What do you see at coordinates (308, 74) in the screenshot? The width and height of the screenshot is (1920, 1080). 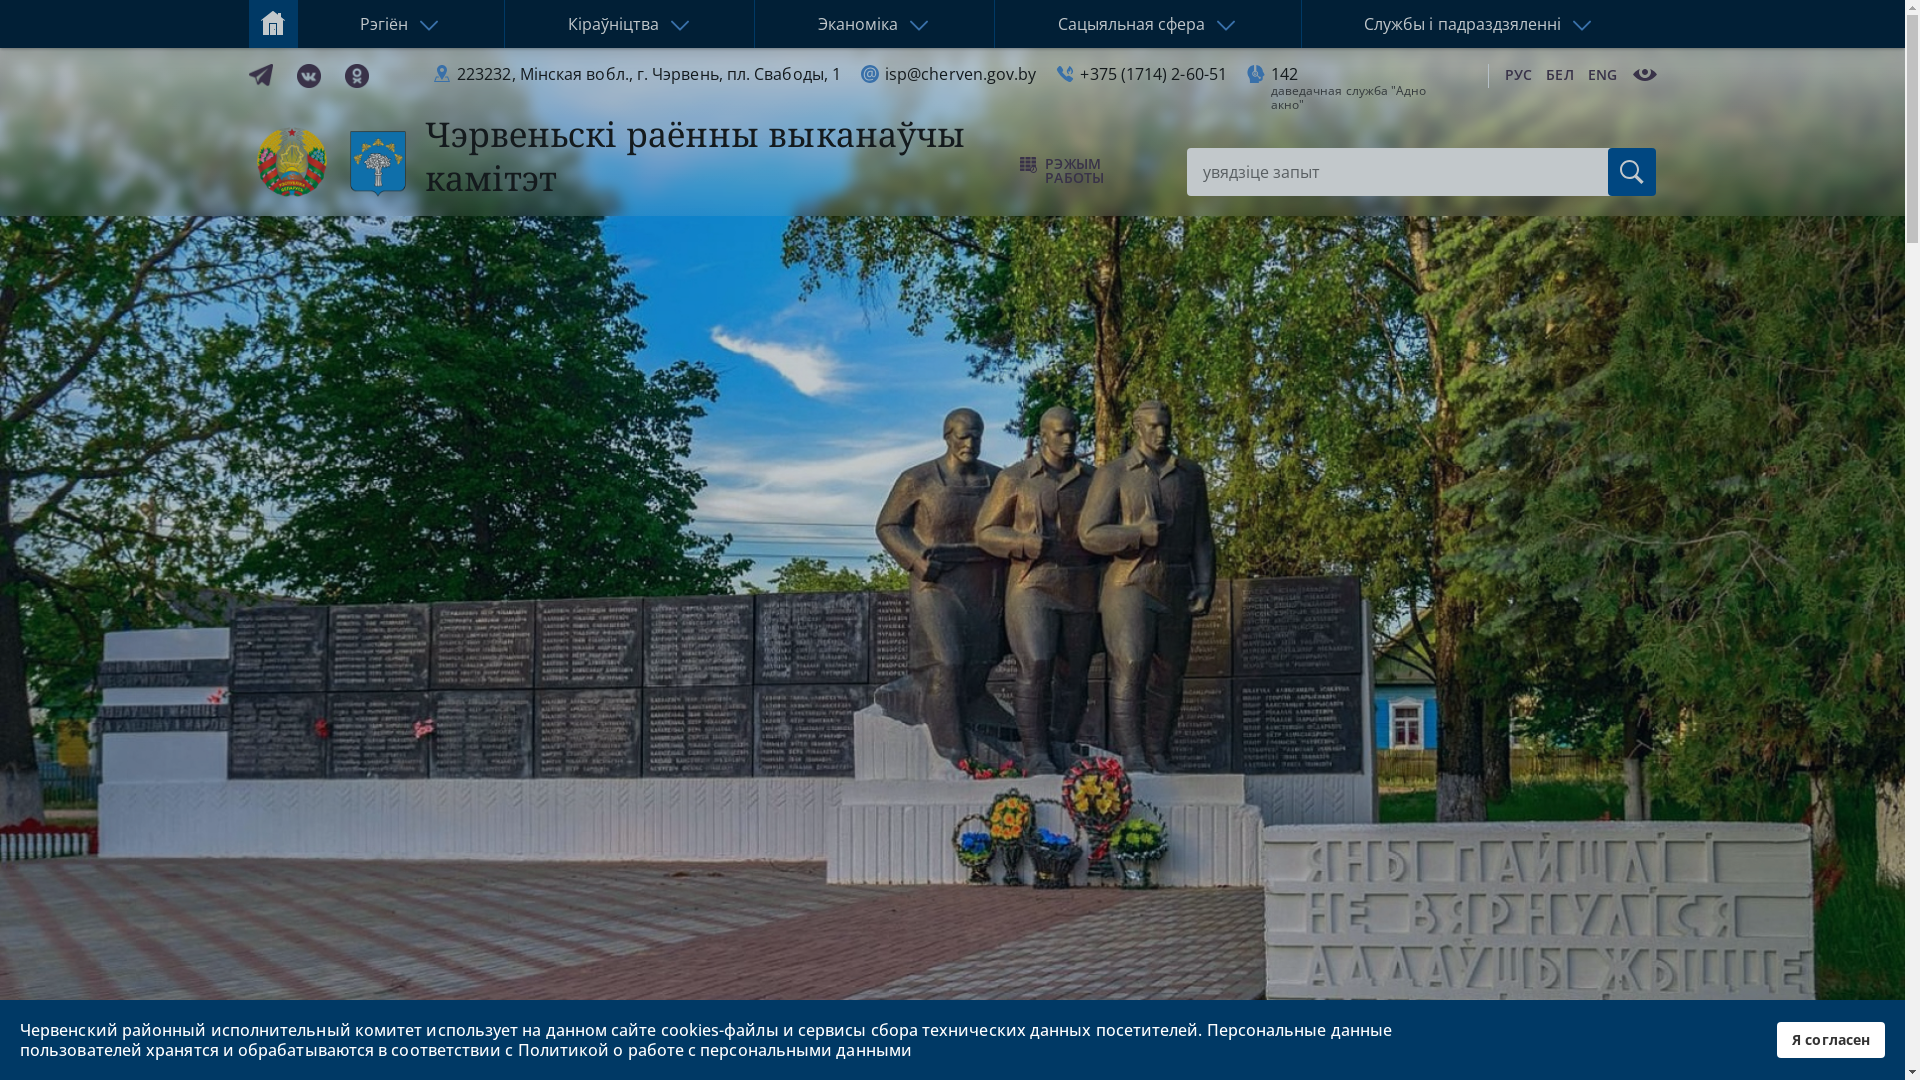 I see `VK` at bounding box center [308, 74].